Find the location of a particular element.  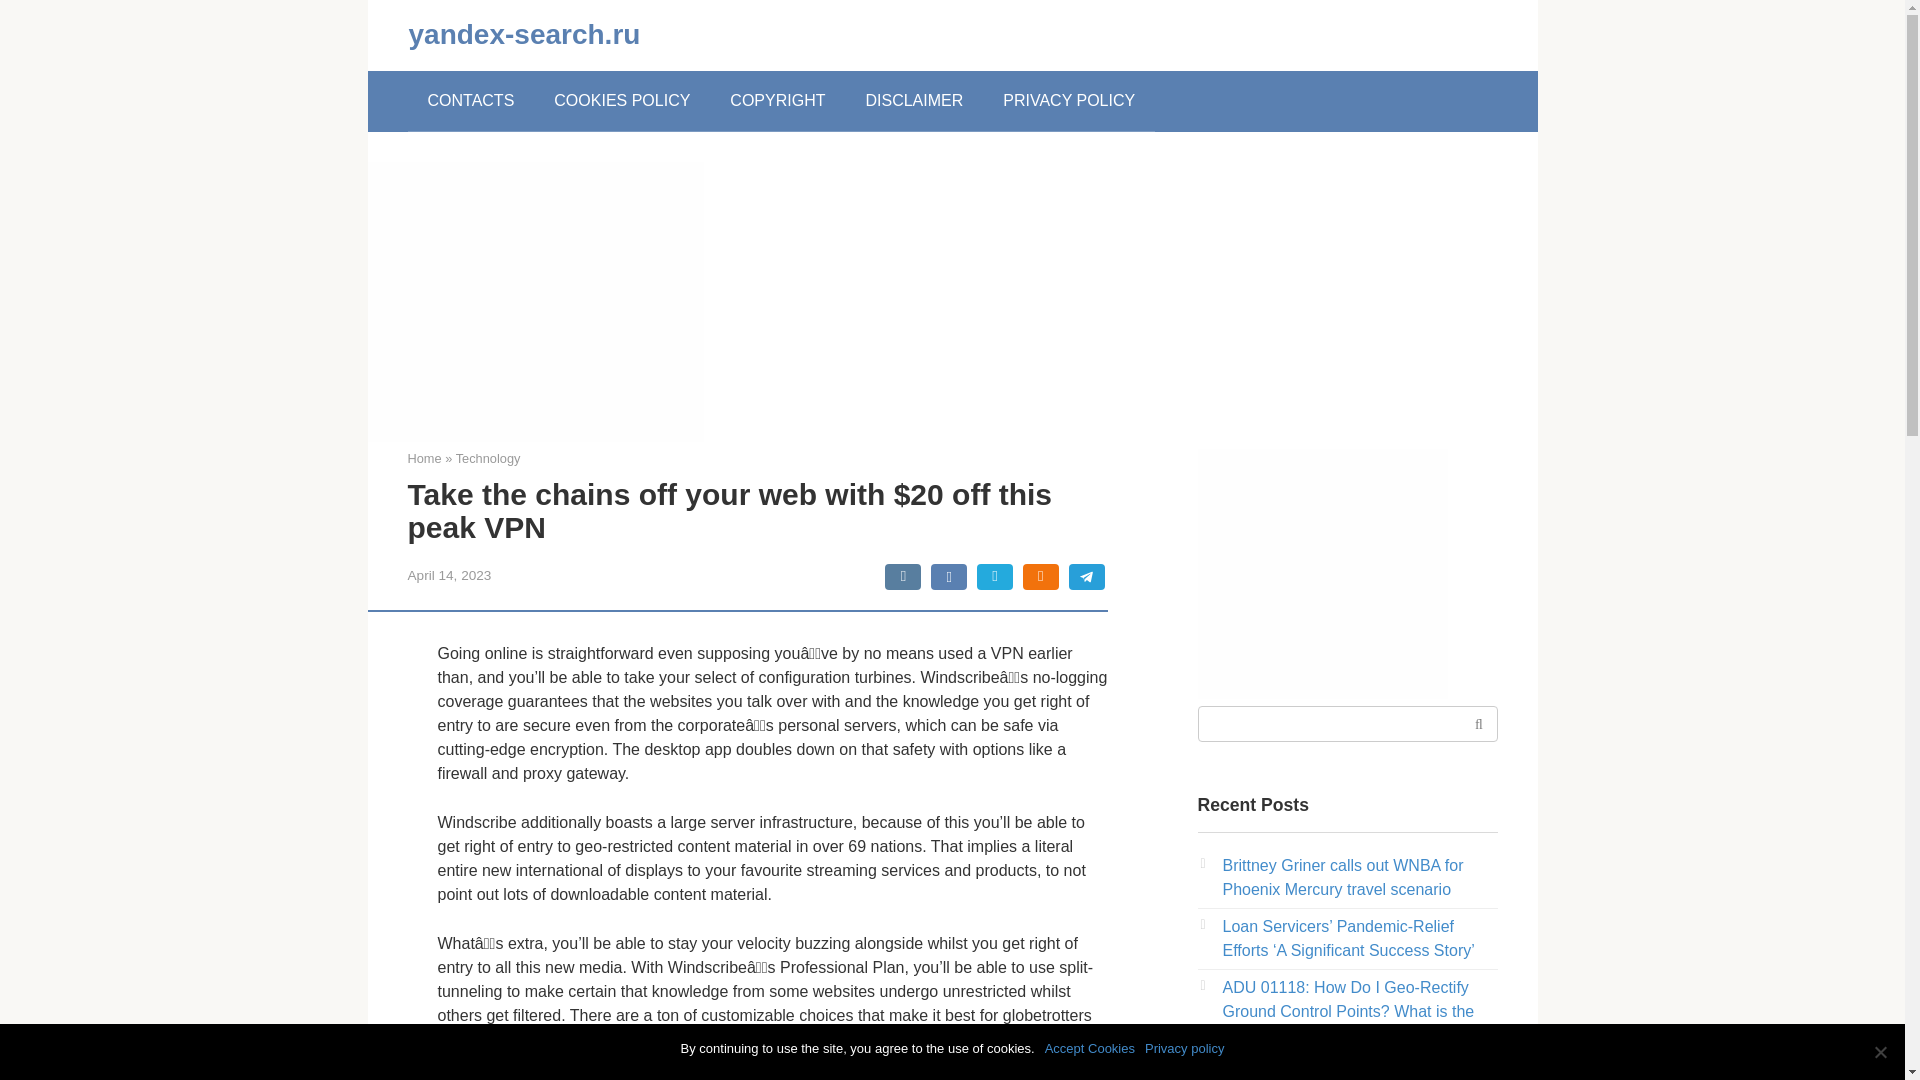

COPYRIGHT is located at coordinates (777, 100).